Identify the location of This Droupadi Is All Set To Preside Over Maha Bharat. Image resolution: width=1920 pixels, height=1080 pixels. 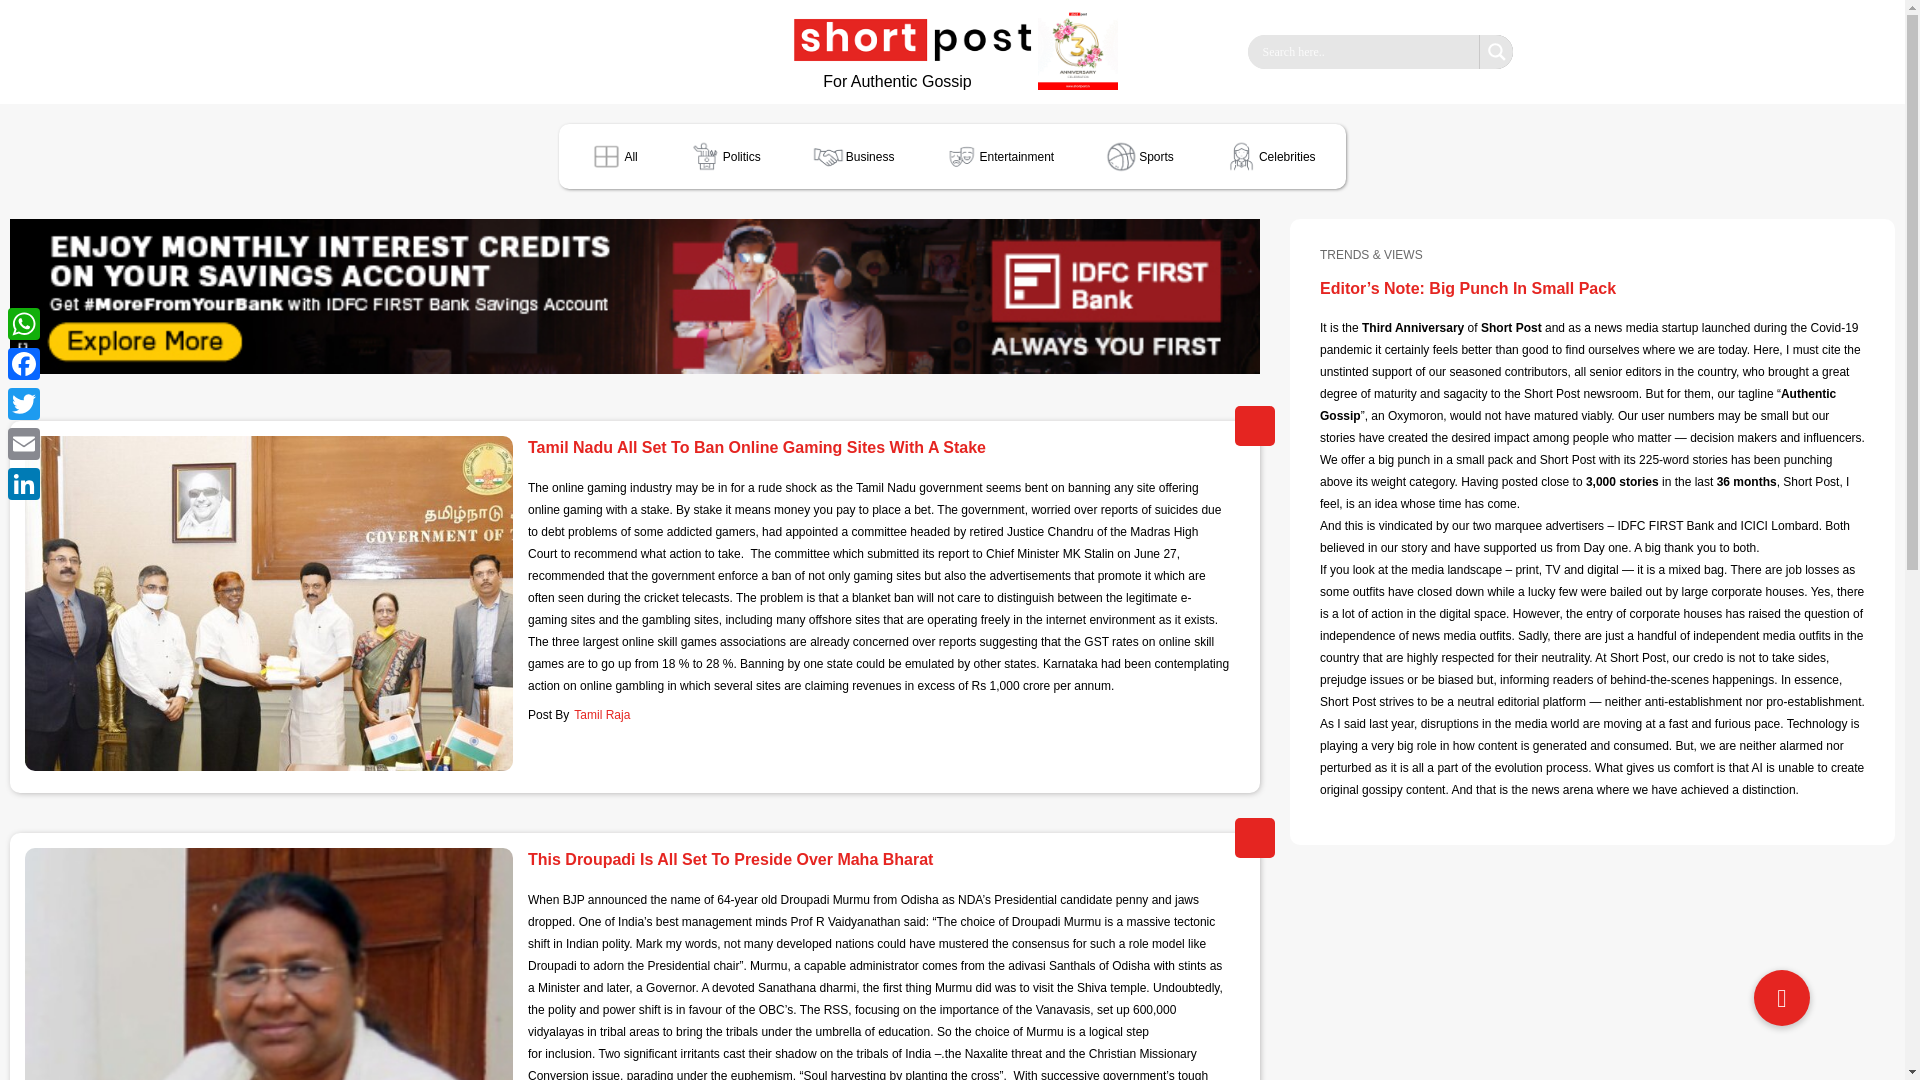
(730, 859).